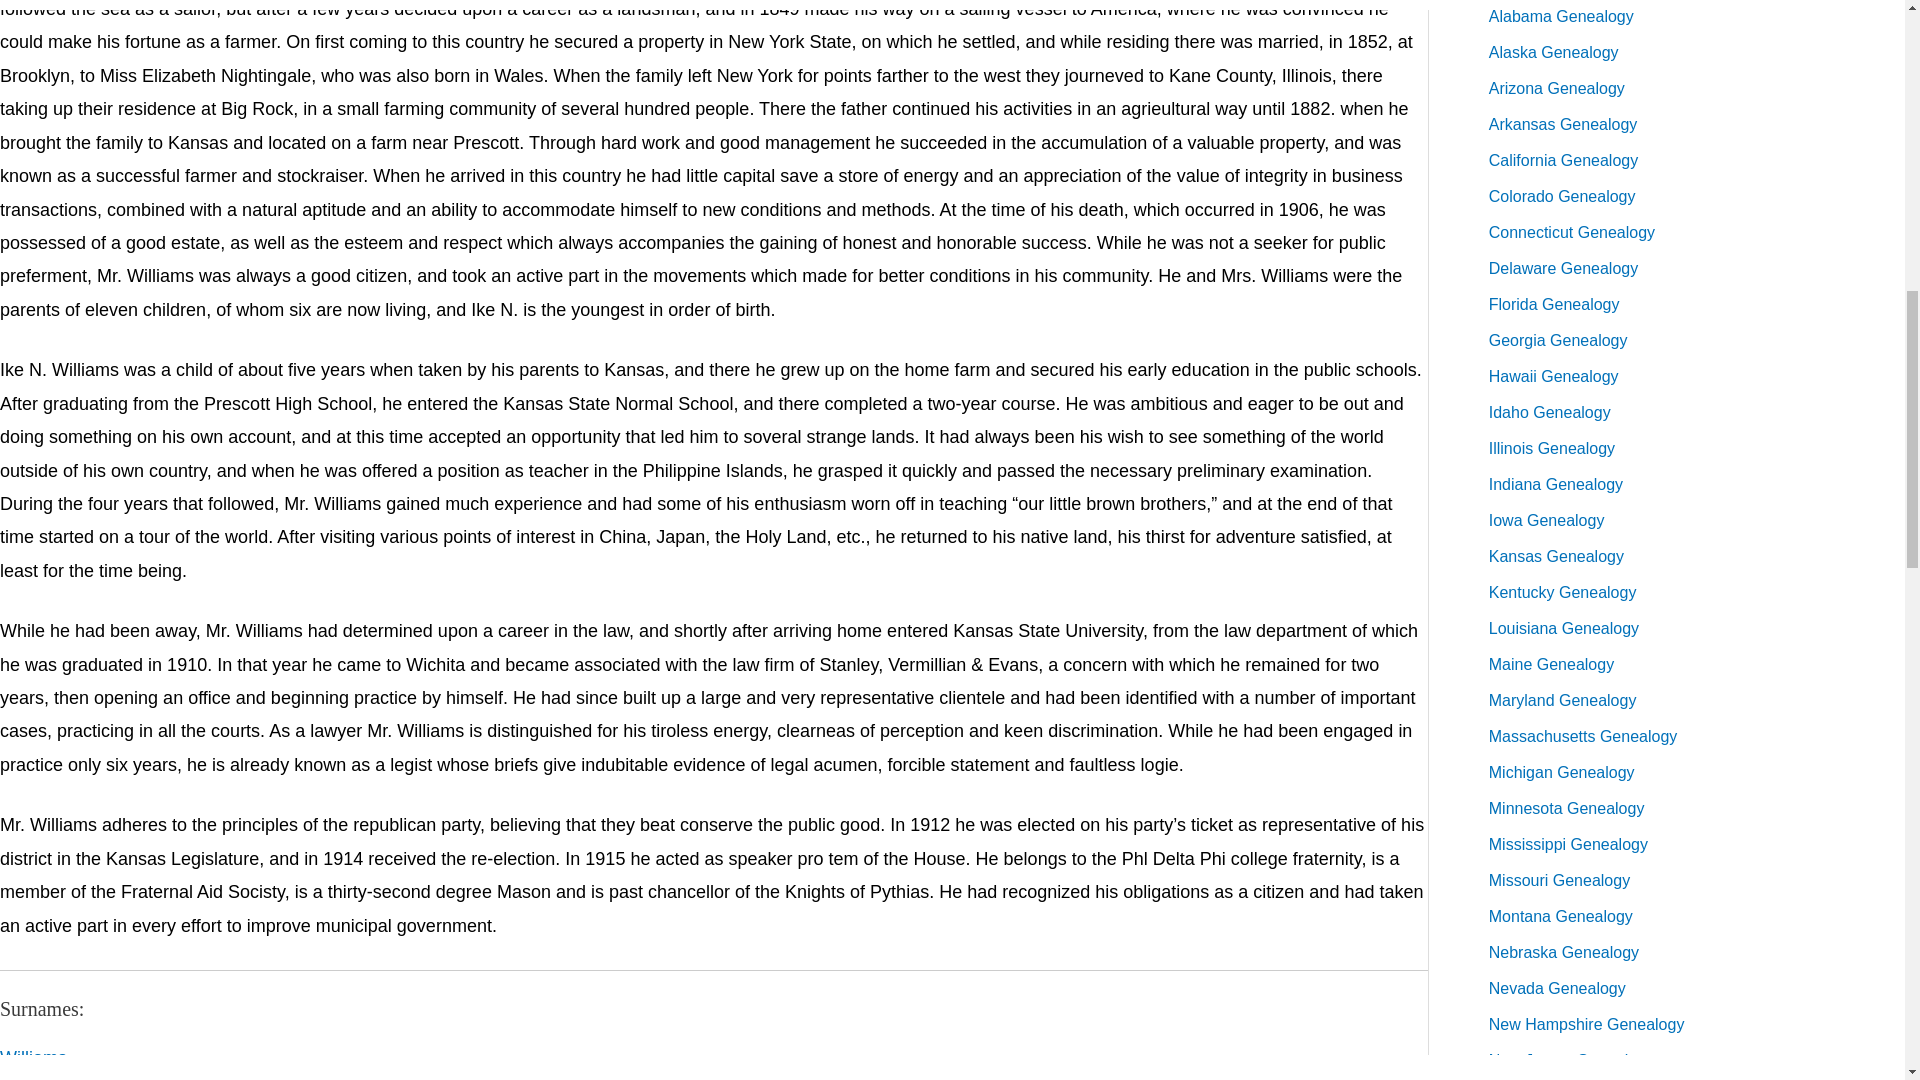 Image resolution: width=1920 pixels, height=1080 pixels. What do you see at coordinates (1563, 124) in the screenshot?
I see `Arkansas Genealogy` at bounding box center [1563, 124].